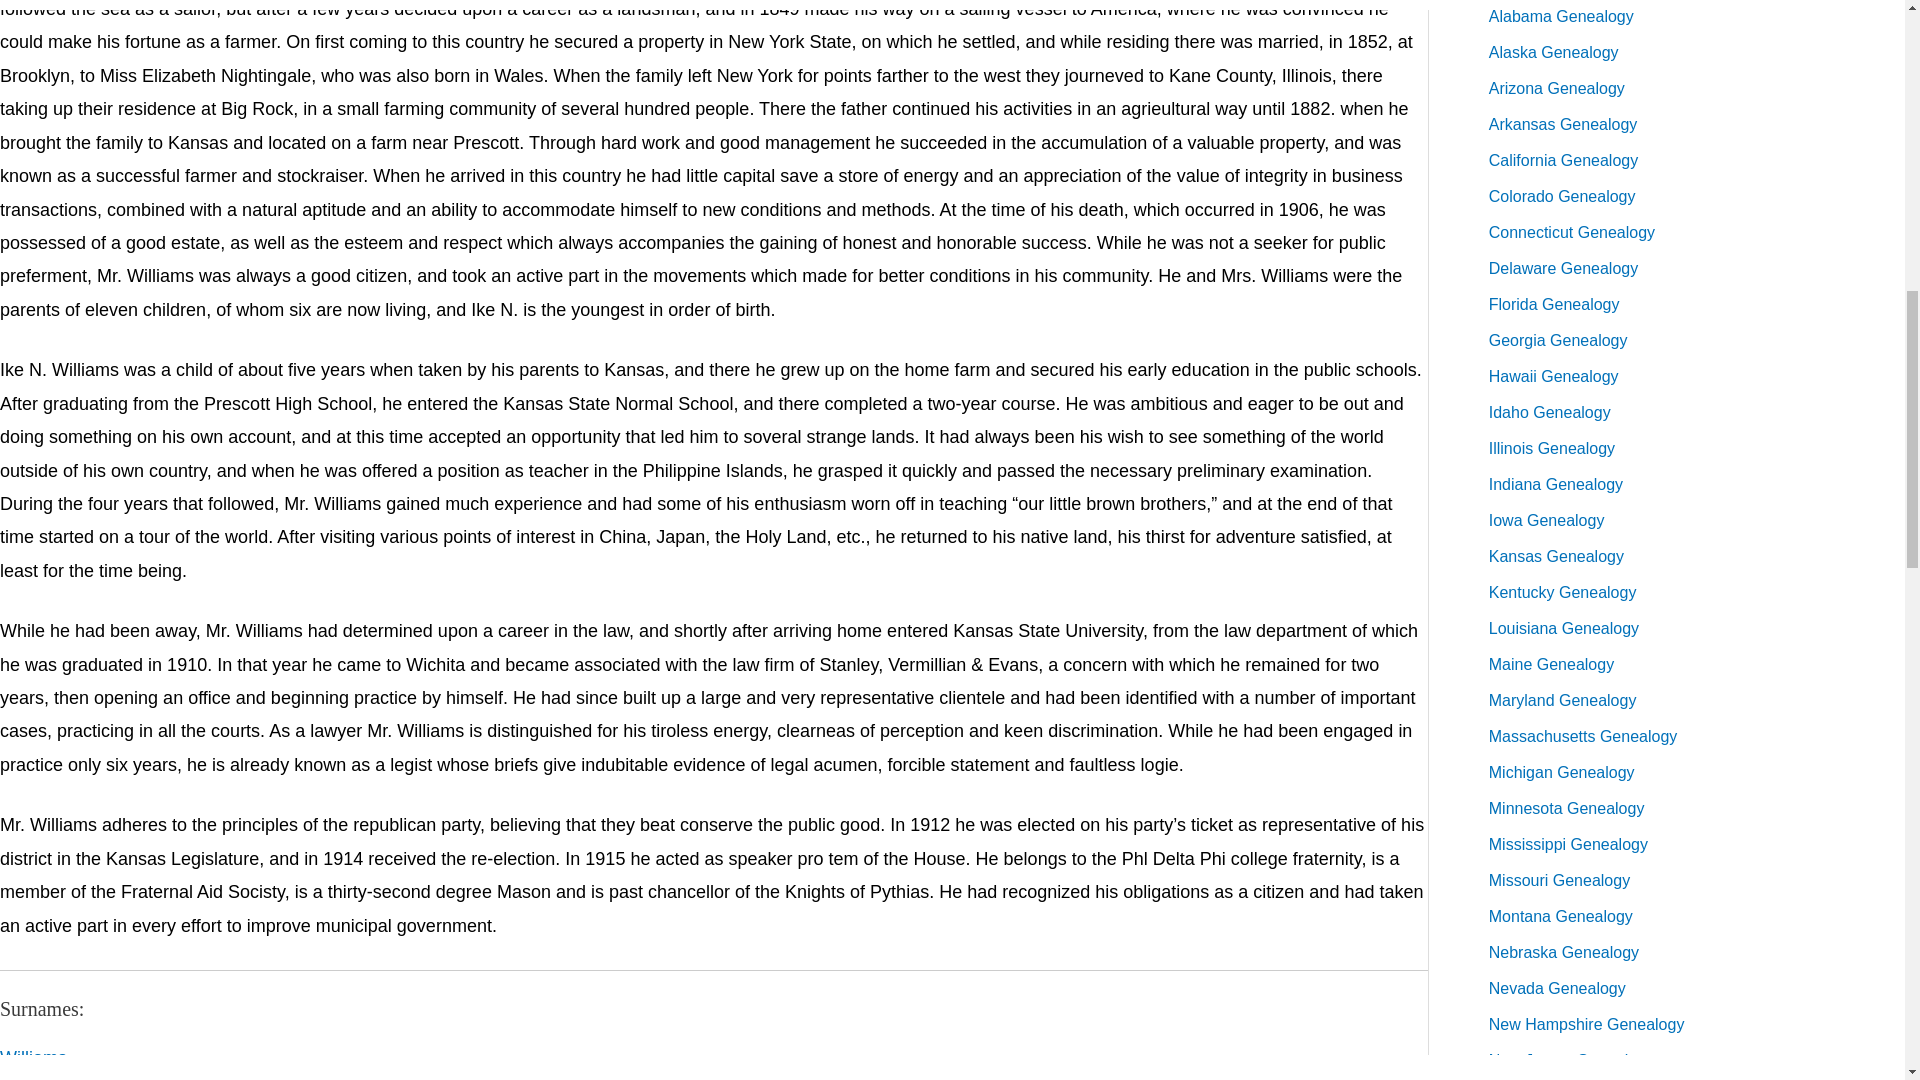 Image resolution: width=1920 pixels, height=1080 pixels. What do you see at coordinates (1563, 124) in the screenshot?
I see `Arkansas Genealogy` at bounding box center [1563, 124].